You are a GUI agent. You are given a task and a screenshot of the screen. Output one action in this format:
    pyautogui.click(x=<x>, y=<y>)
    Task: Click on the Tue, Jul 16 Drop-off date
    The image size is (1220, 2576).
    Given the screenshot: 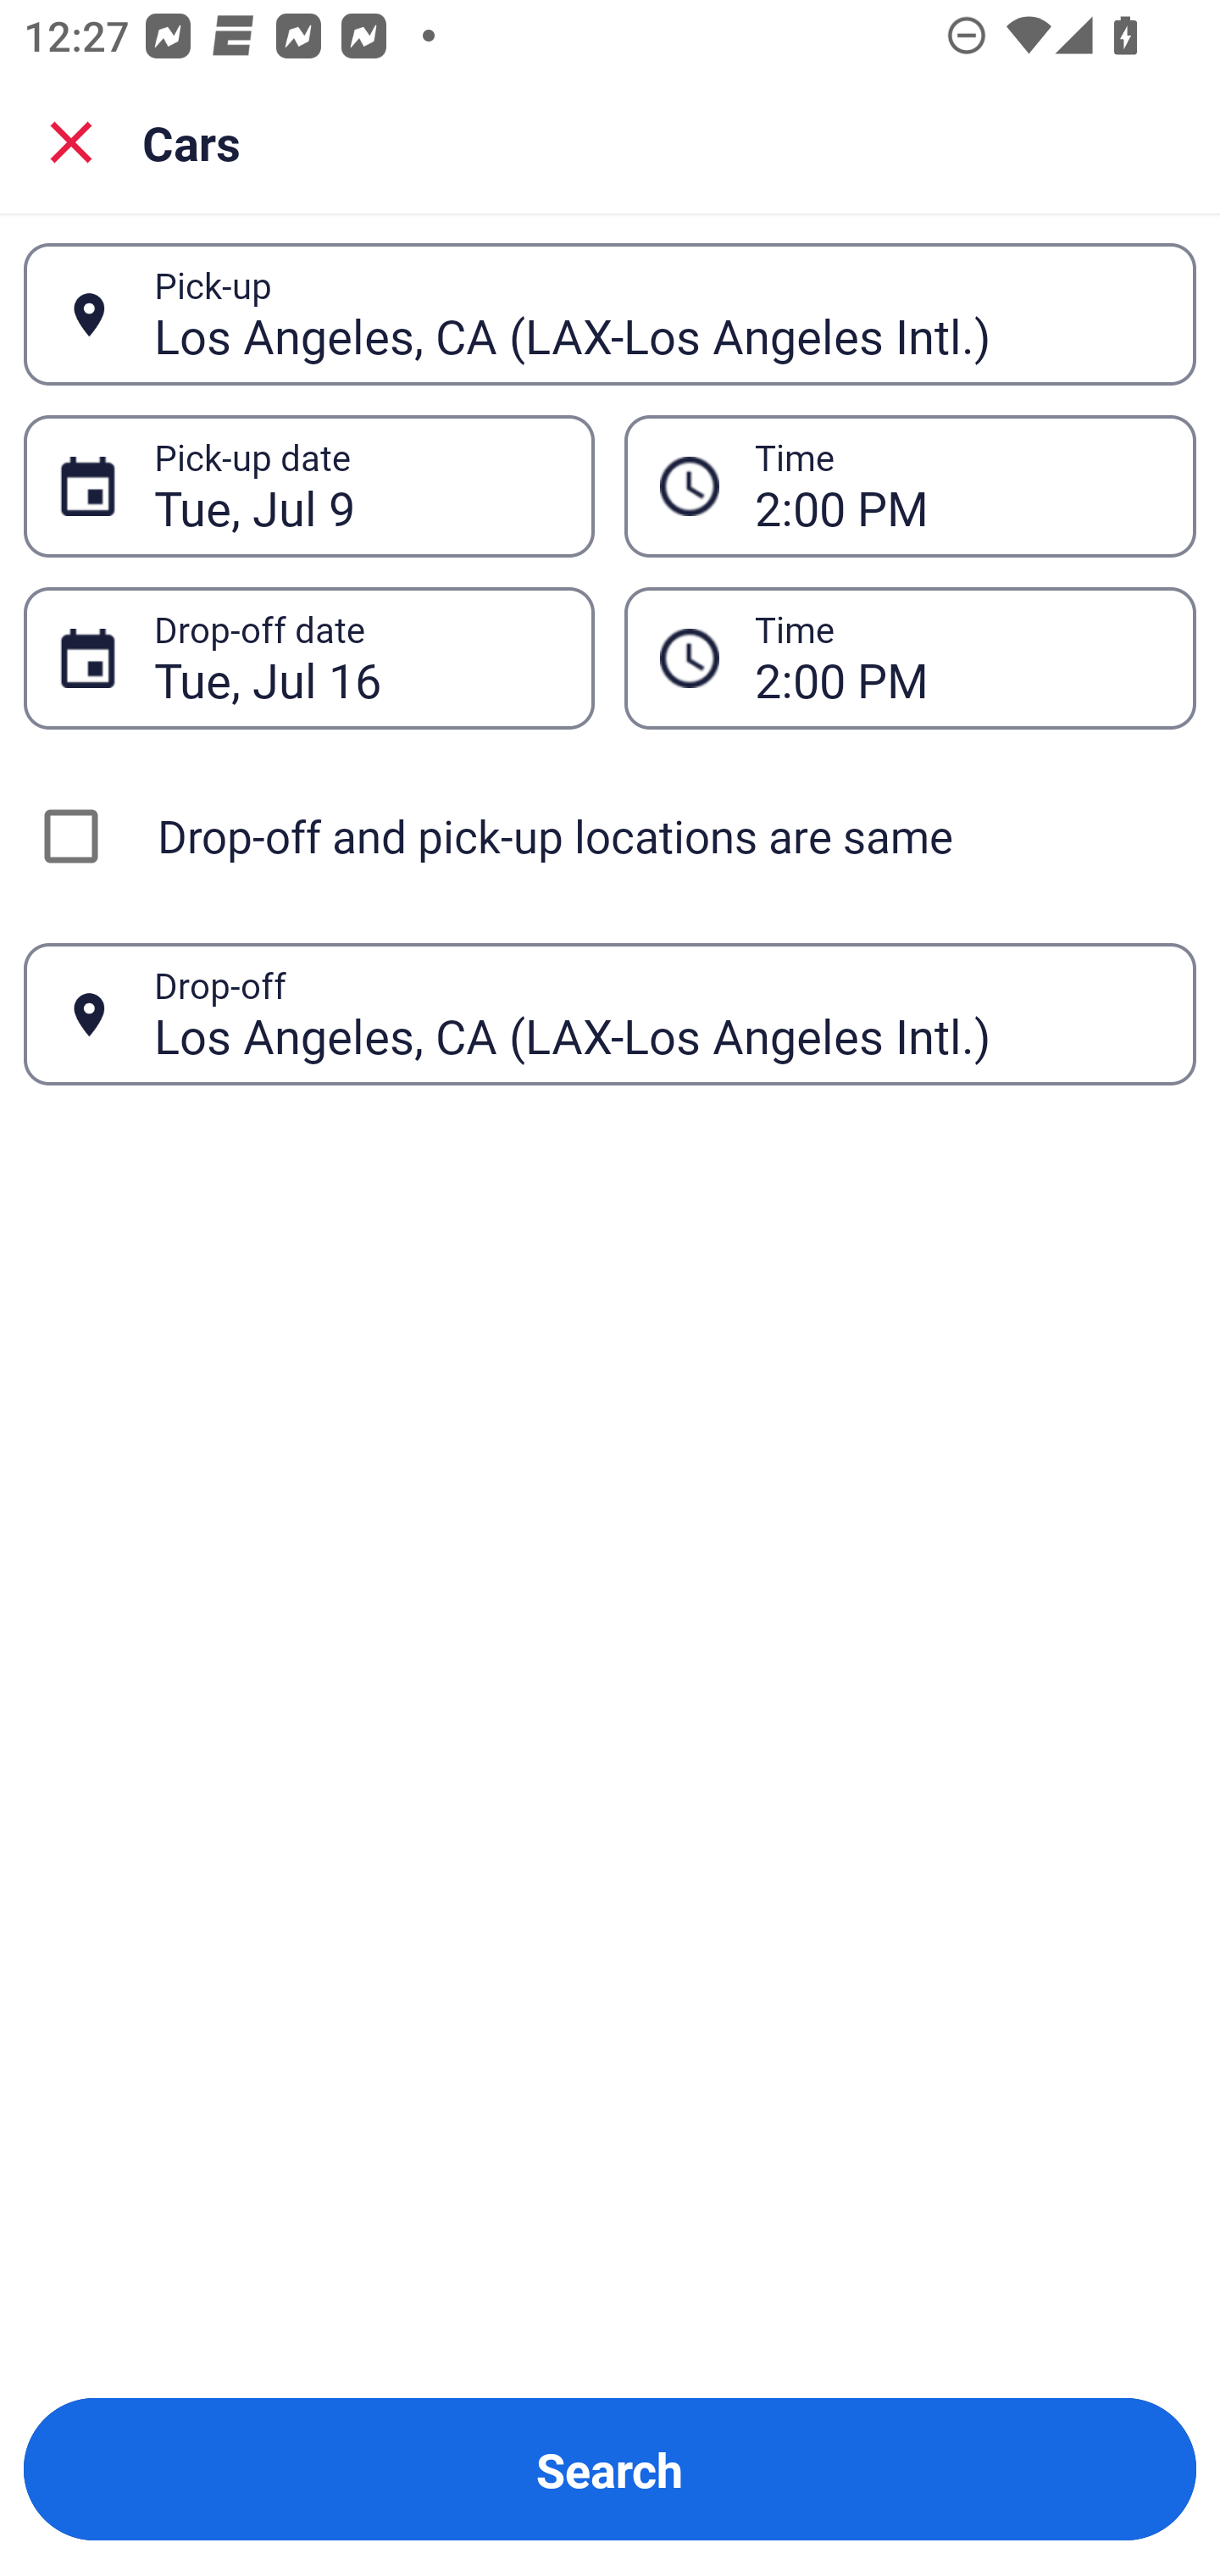 What is the action you would take?
    pyautogui.click(x=308, y=658)
    